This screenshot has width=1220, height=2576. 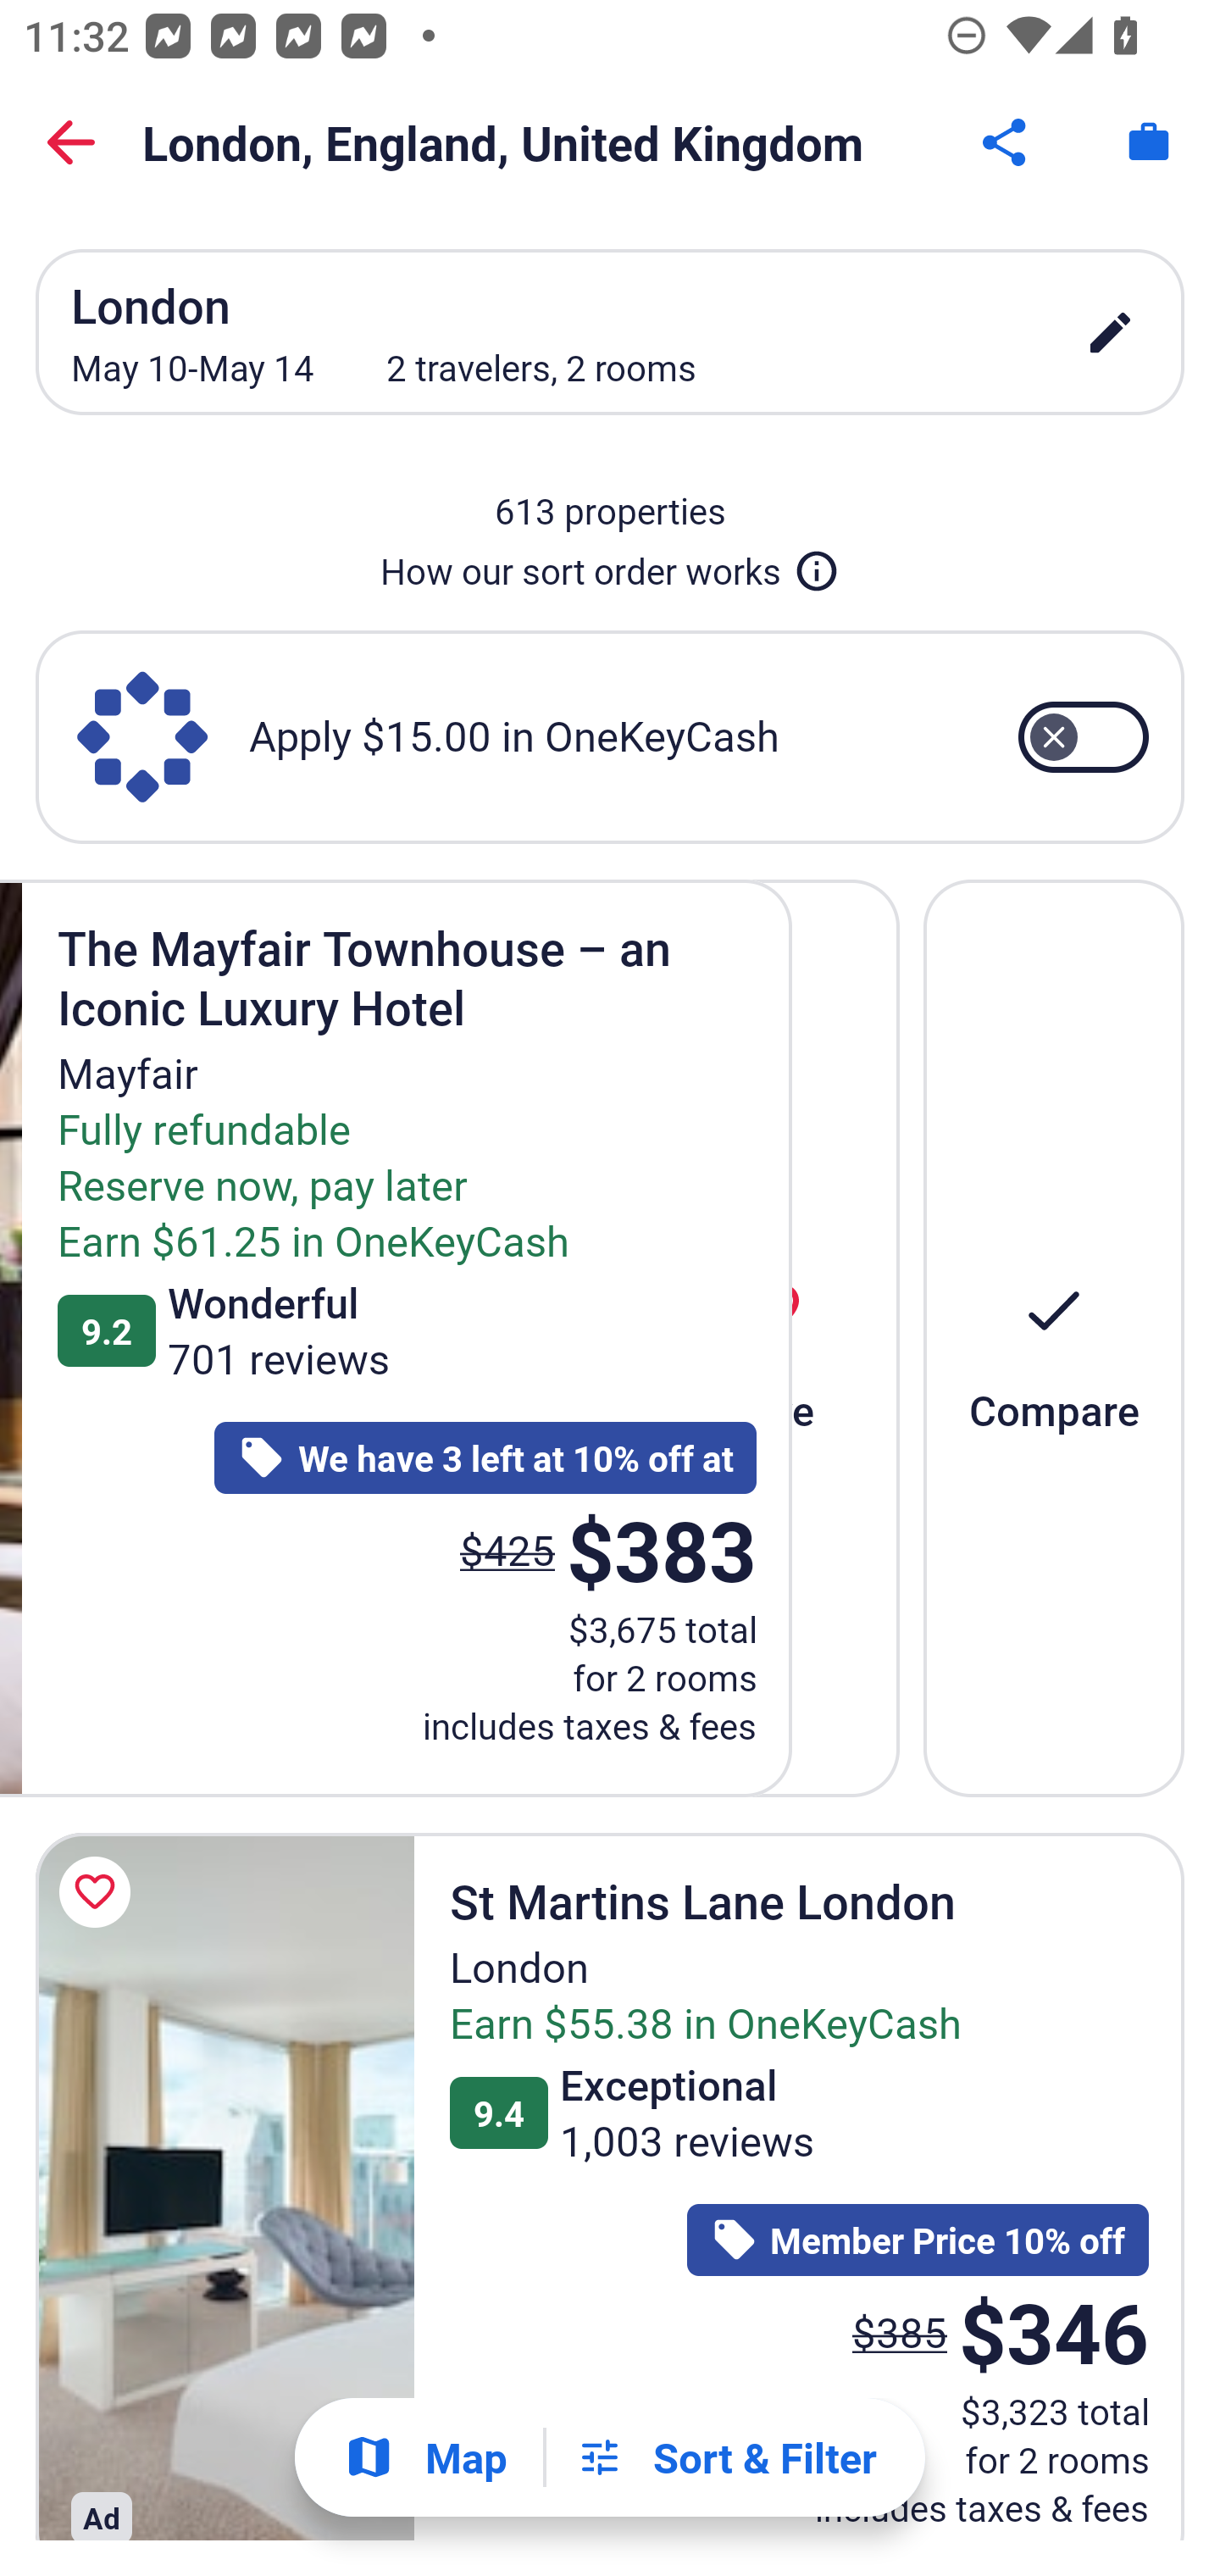 I want to click on Trips. Button, so click(x=1149, y=142).